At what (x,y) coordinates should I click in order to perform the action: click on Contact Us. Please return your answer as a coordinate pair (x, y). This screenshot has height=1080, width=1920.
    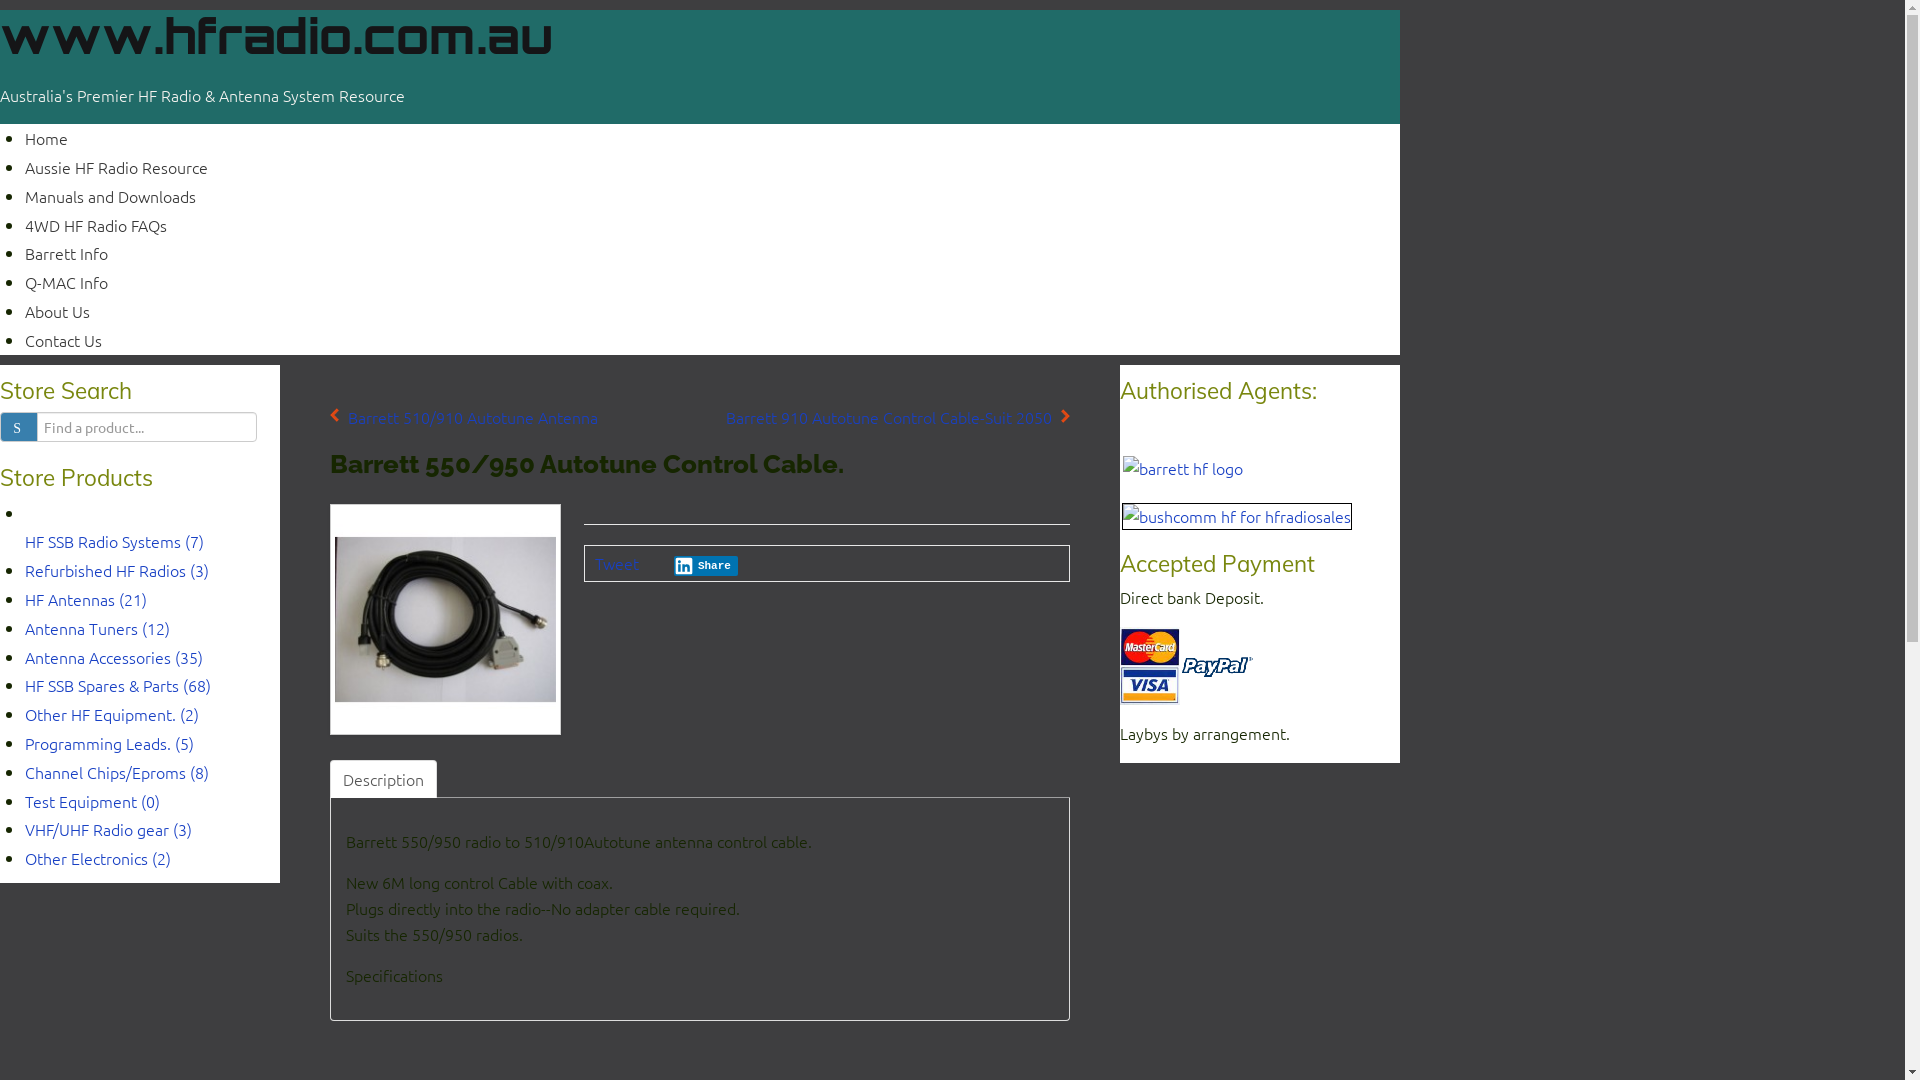
    Looking at the image, I should click on (64, 340).